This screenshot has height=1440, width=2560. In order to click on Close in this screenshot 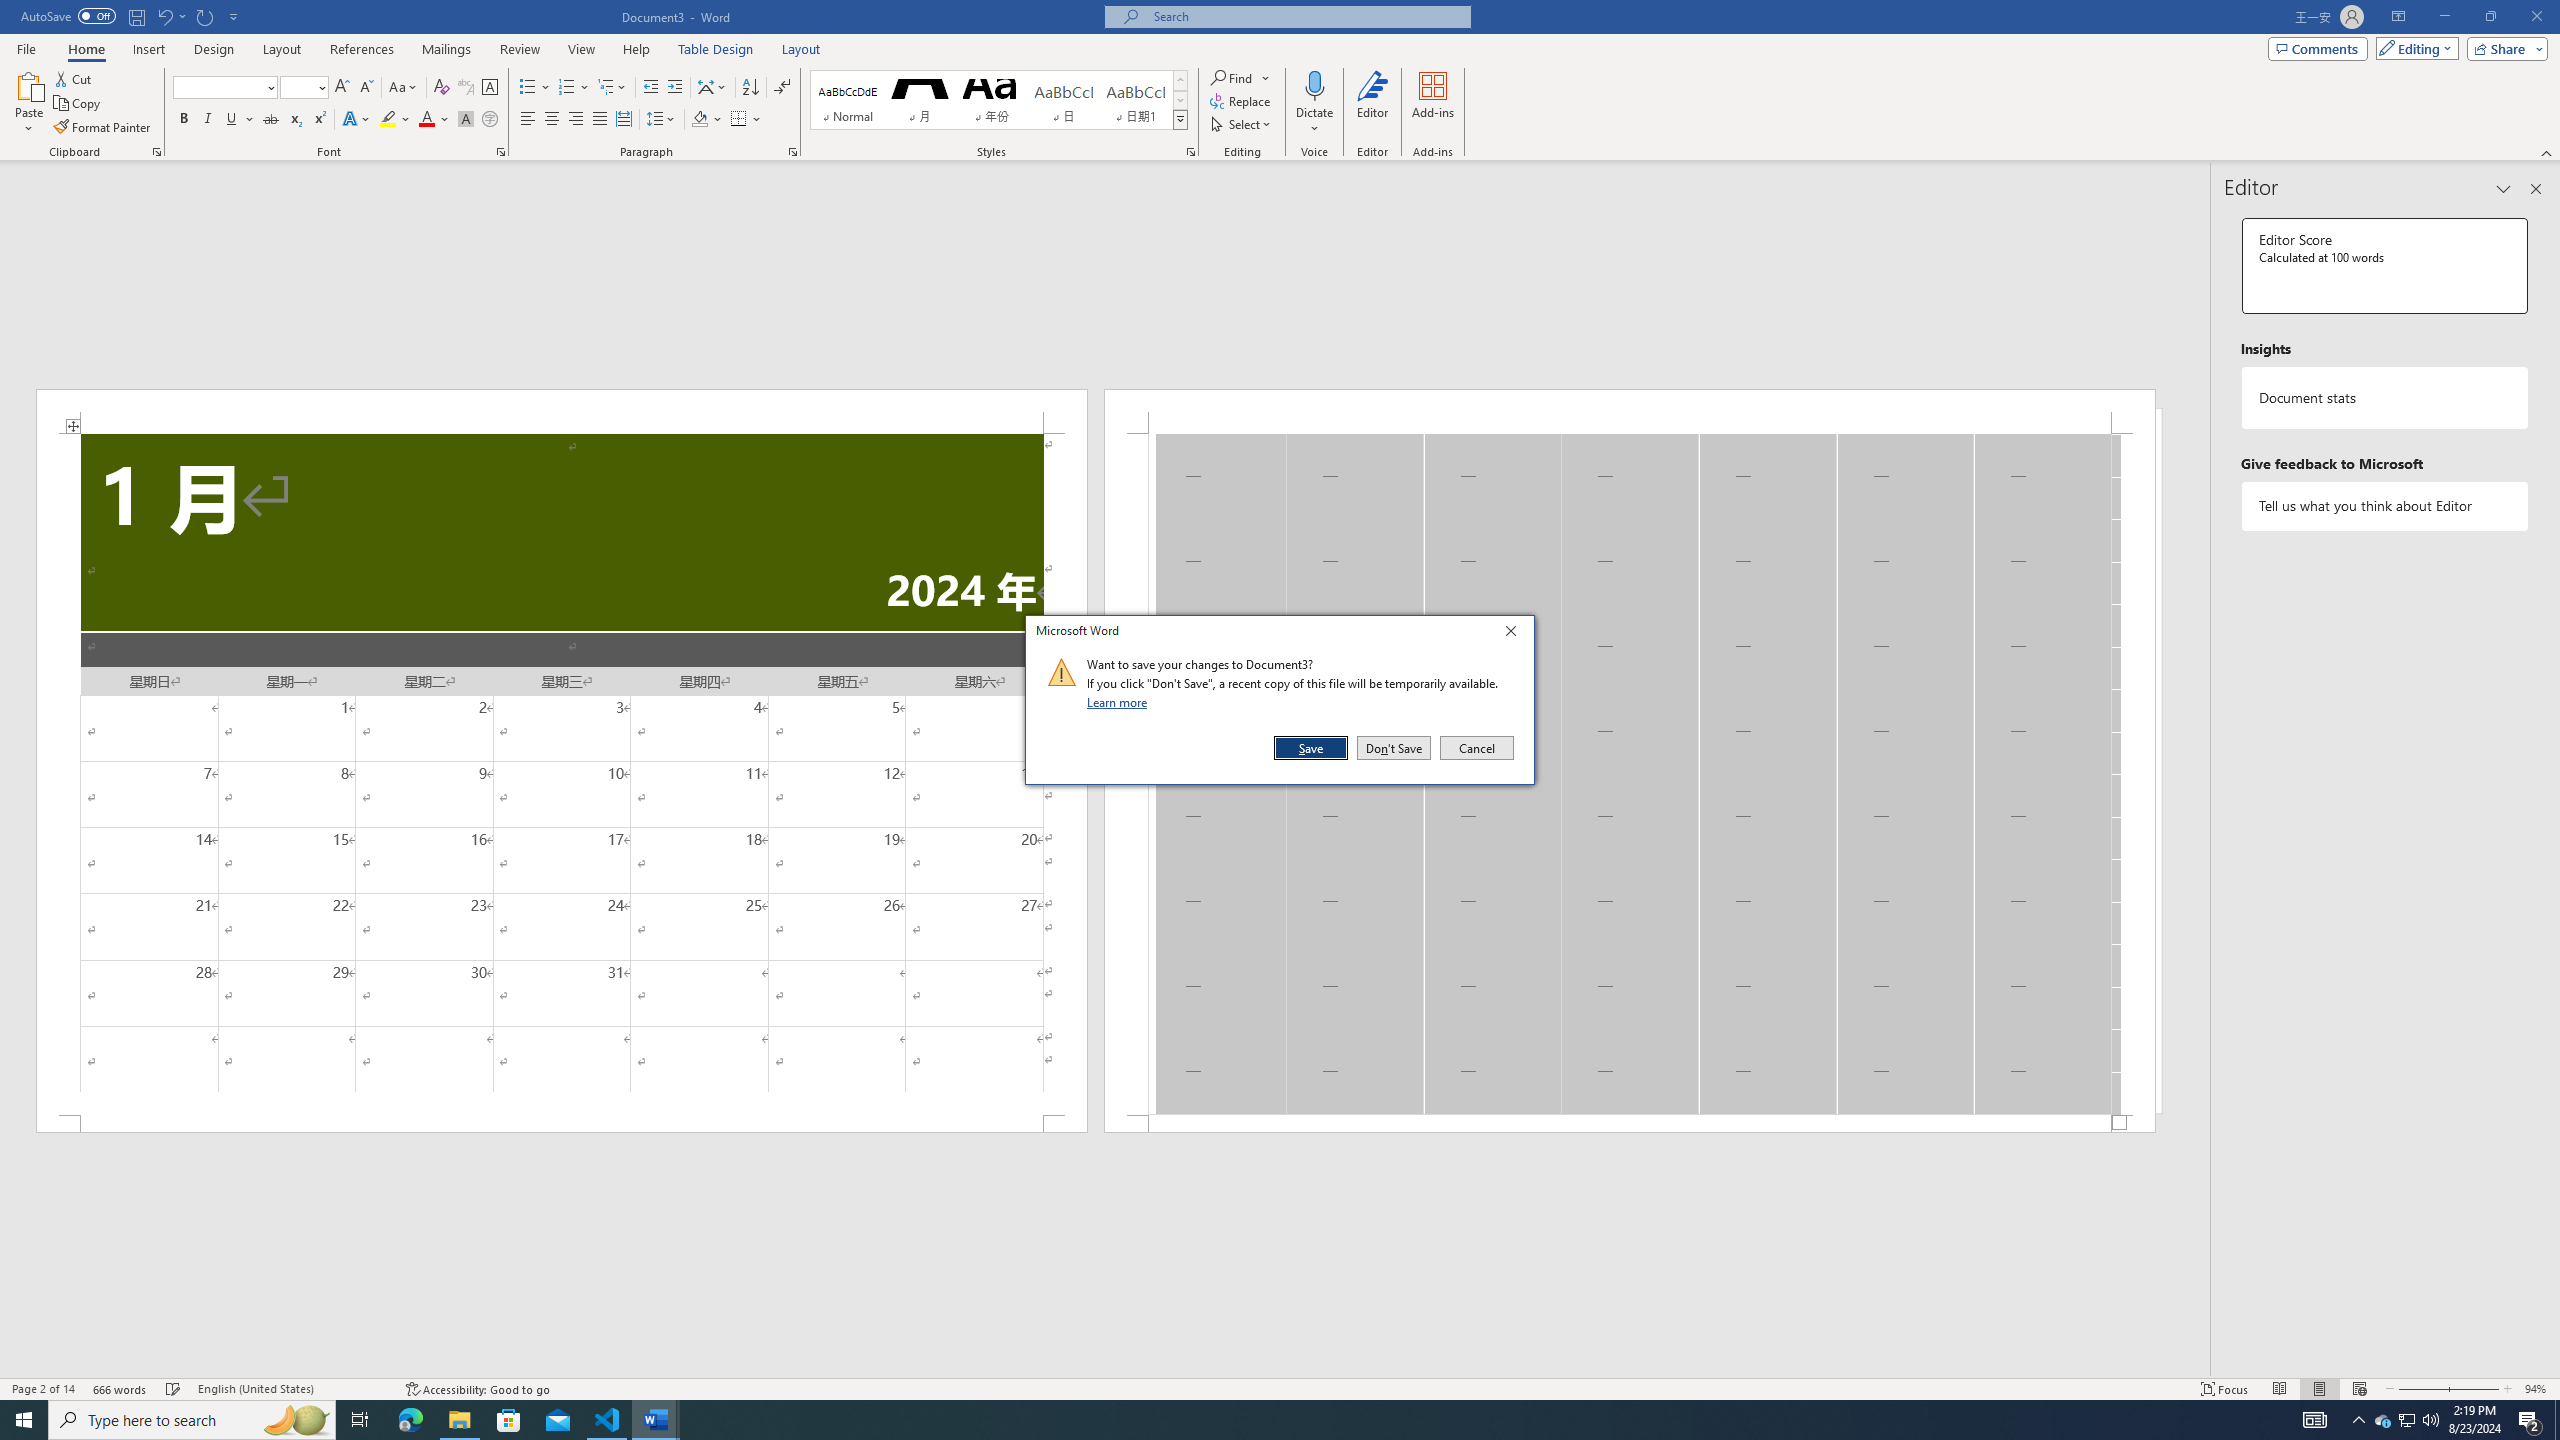, I will do `click(1516, 634)`.